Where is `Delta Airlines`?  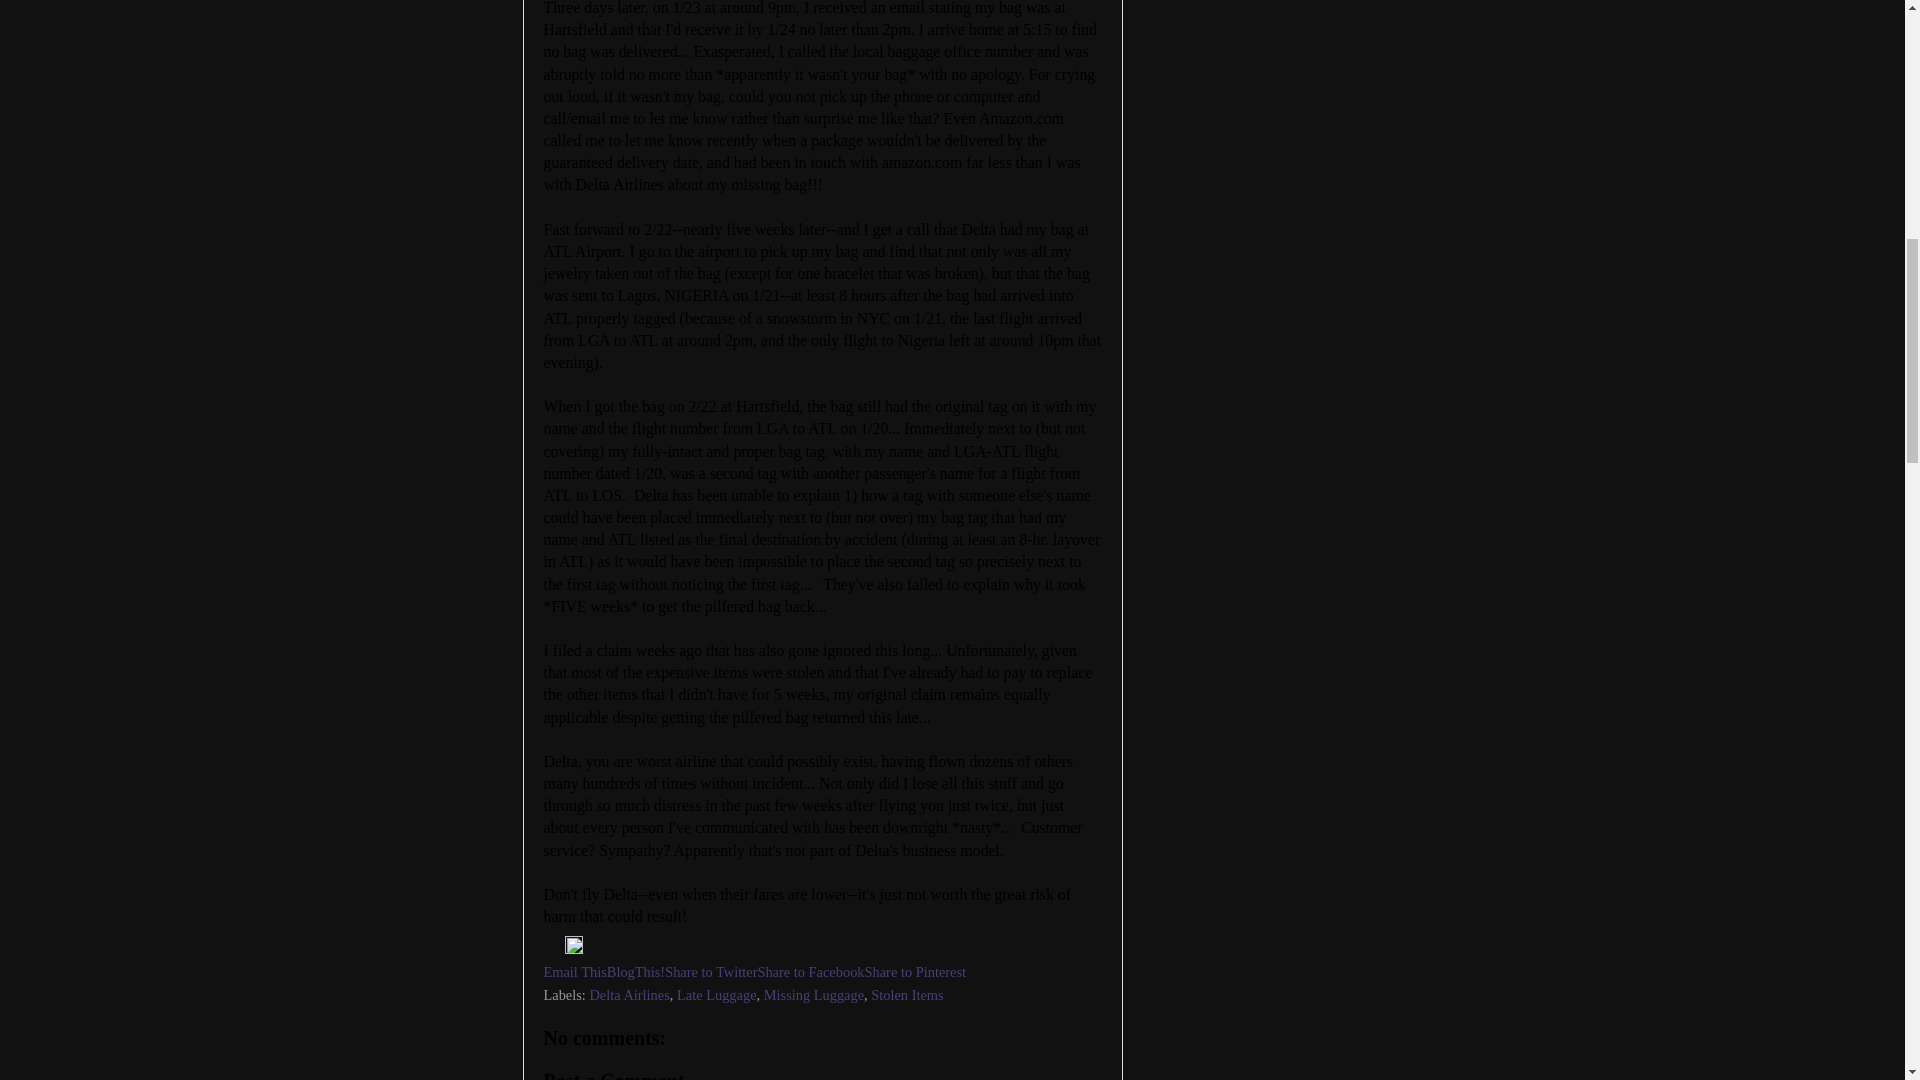 Delta Airlines is located at coordinates (628, 995).